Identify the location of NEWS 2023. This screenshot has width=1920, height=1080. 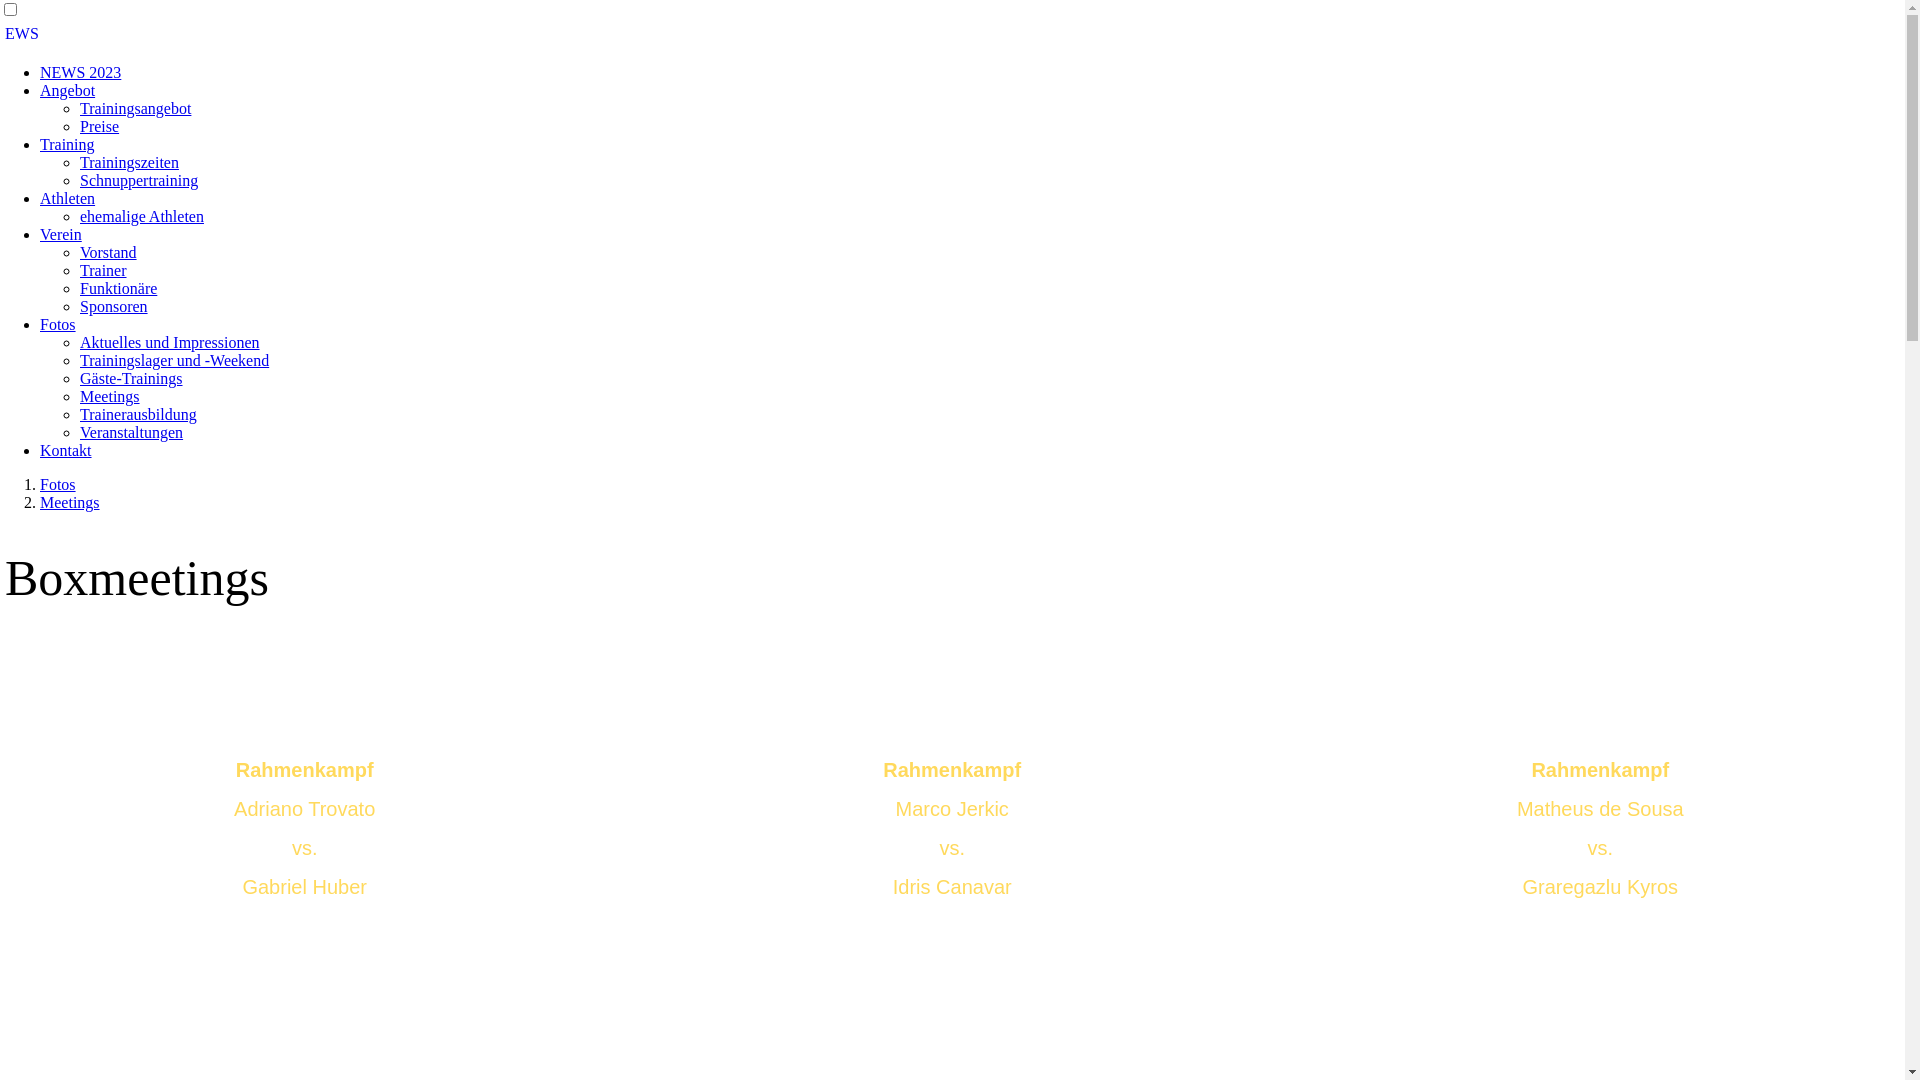
(80, 72).